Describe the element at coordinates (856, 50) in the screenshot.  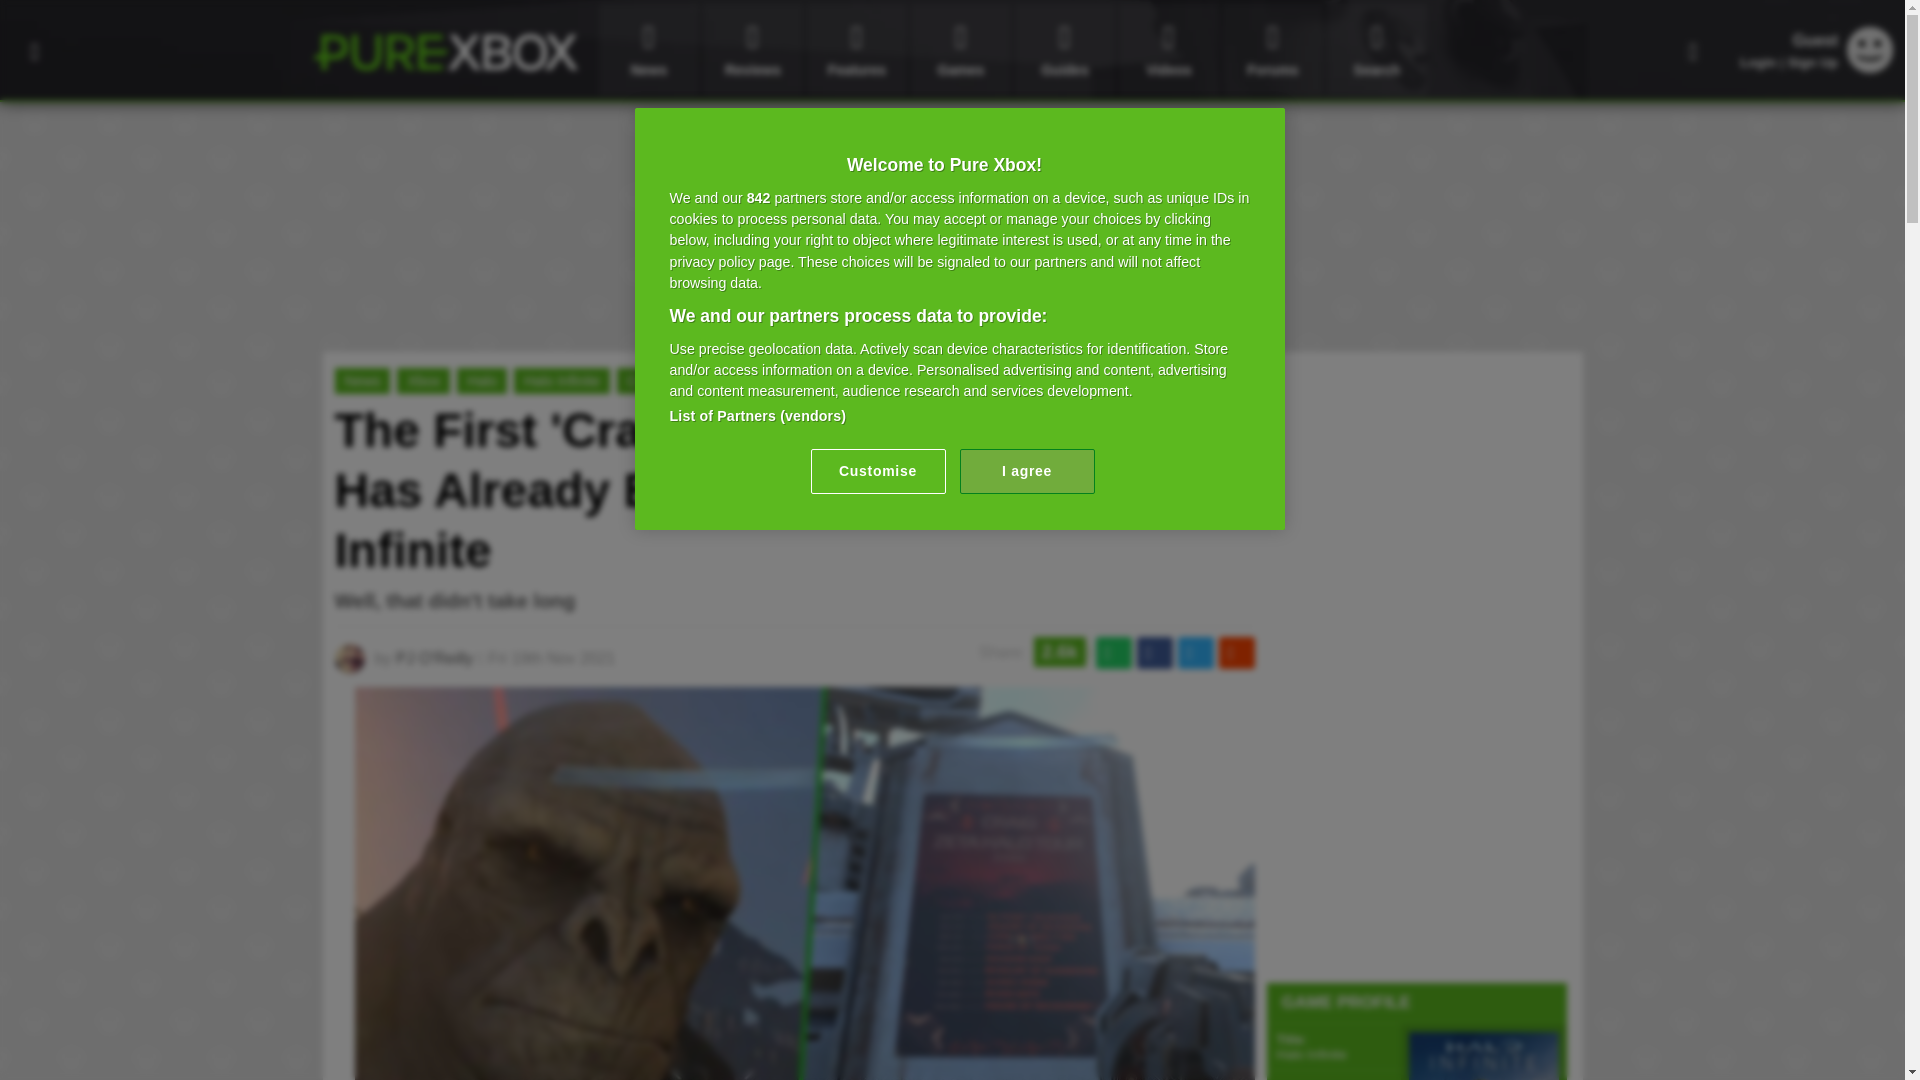
I see `Features` at that location.